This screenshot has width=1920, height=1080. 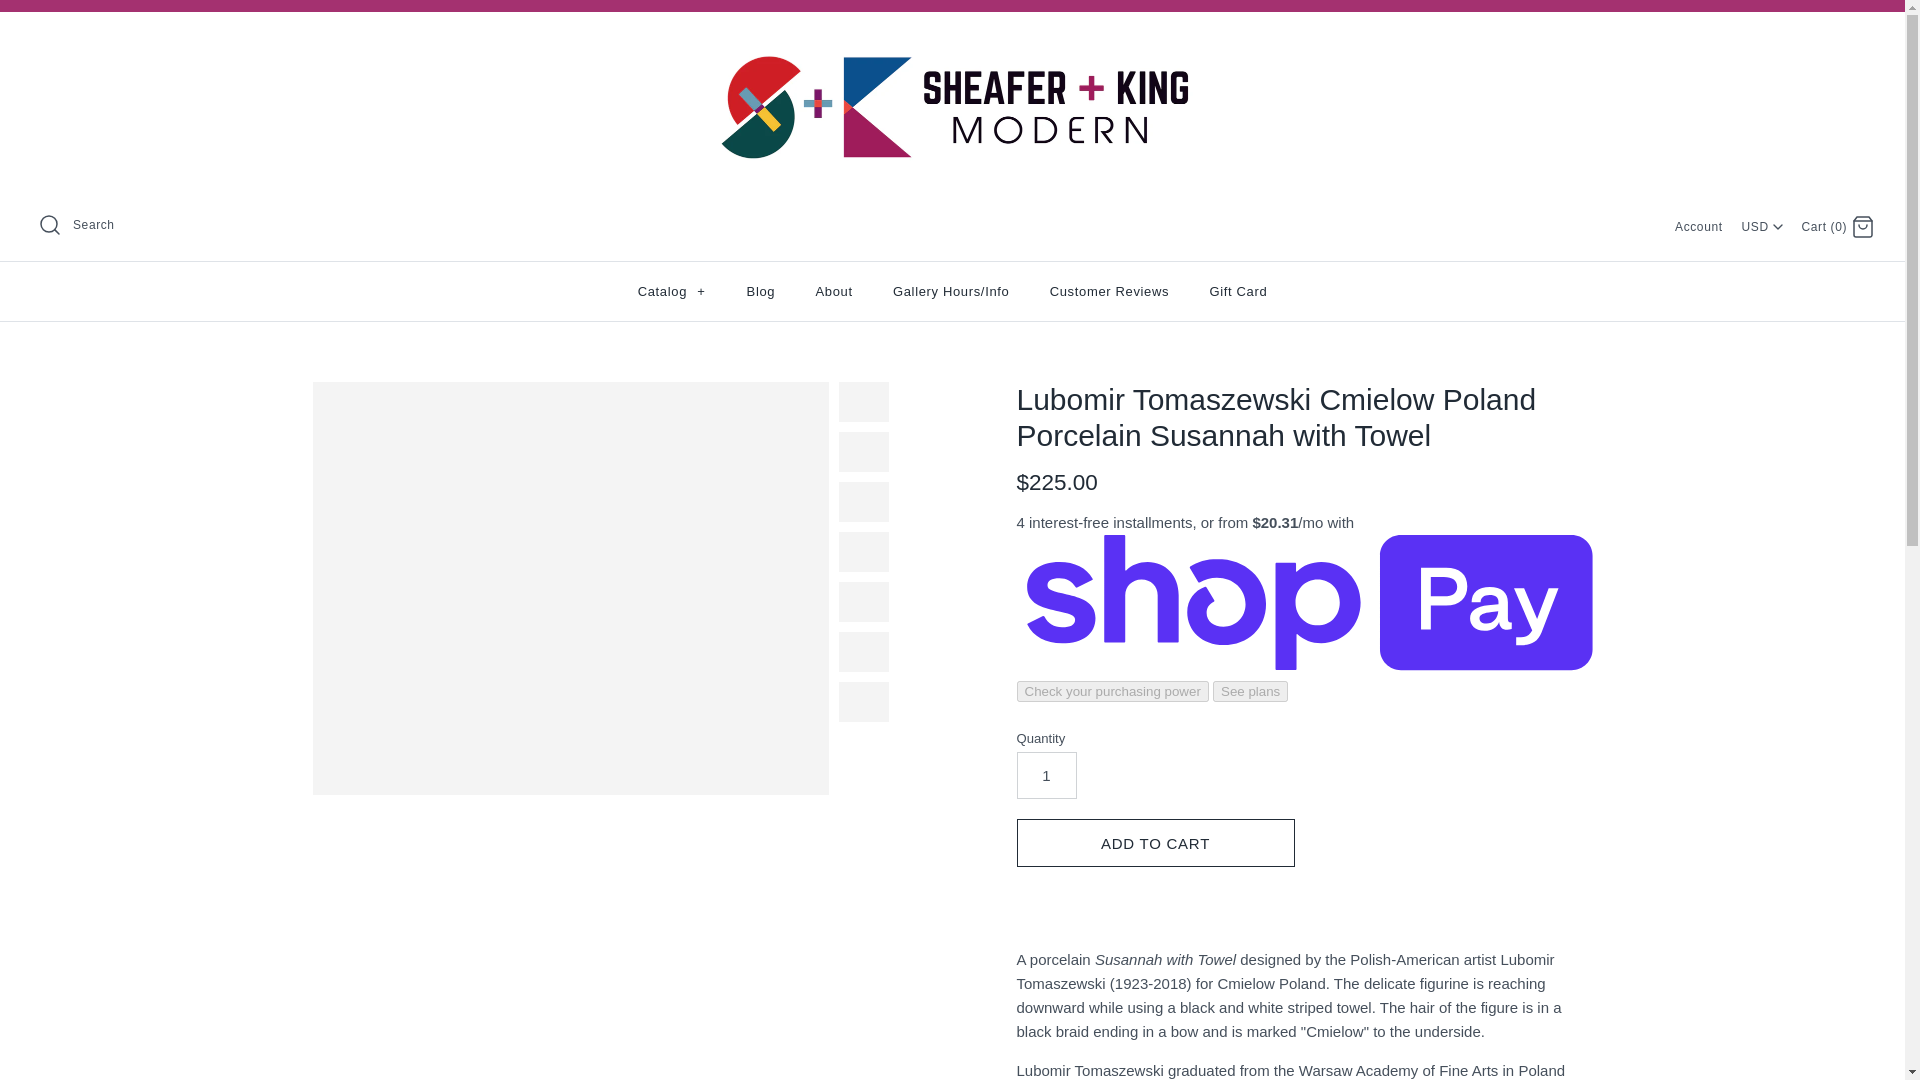 What do you see at coordinates (1237, 292) in the screenshot?
I see `Gift Card` at bounding box center [1237, 292].